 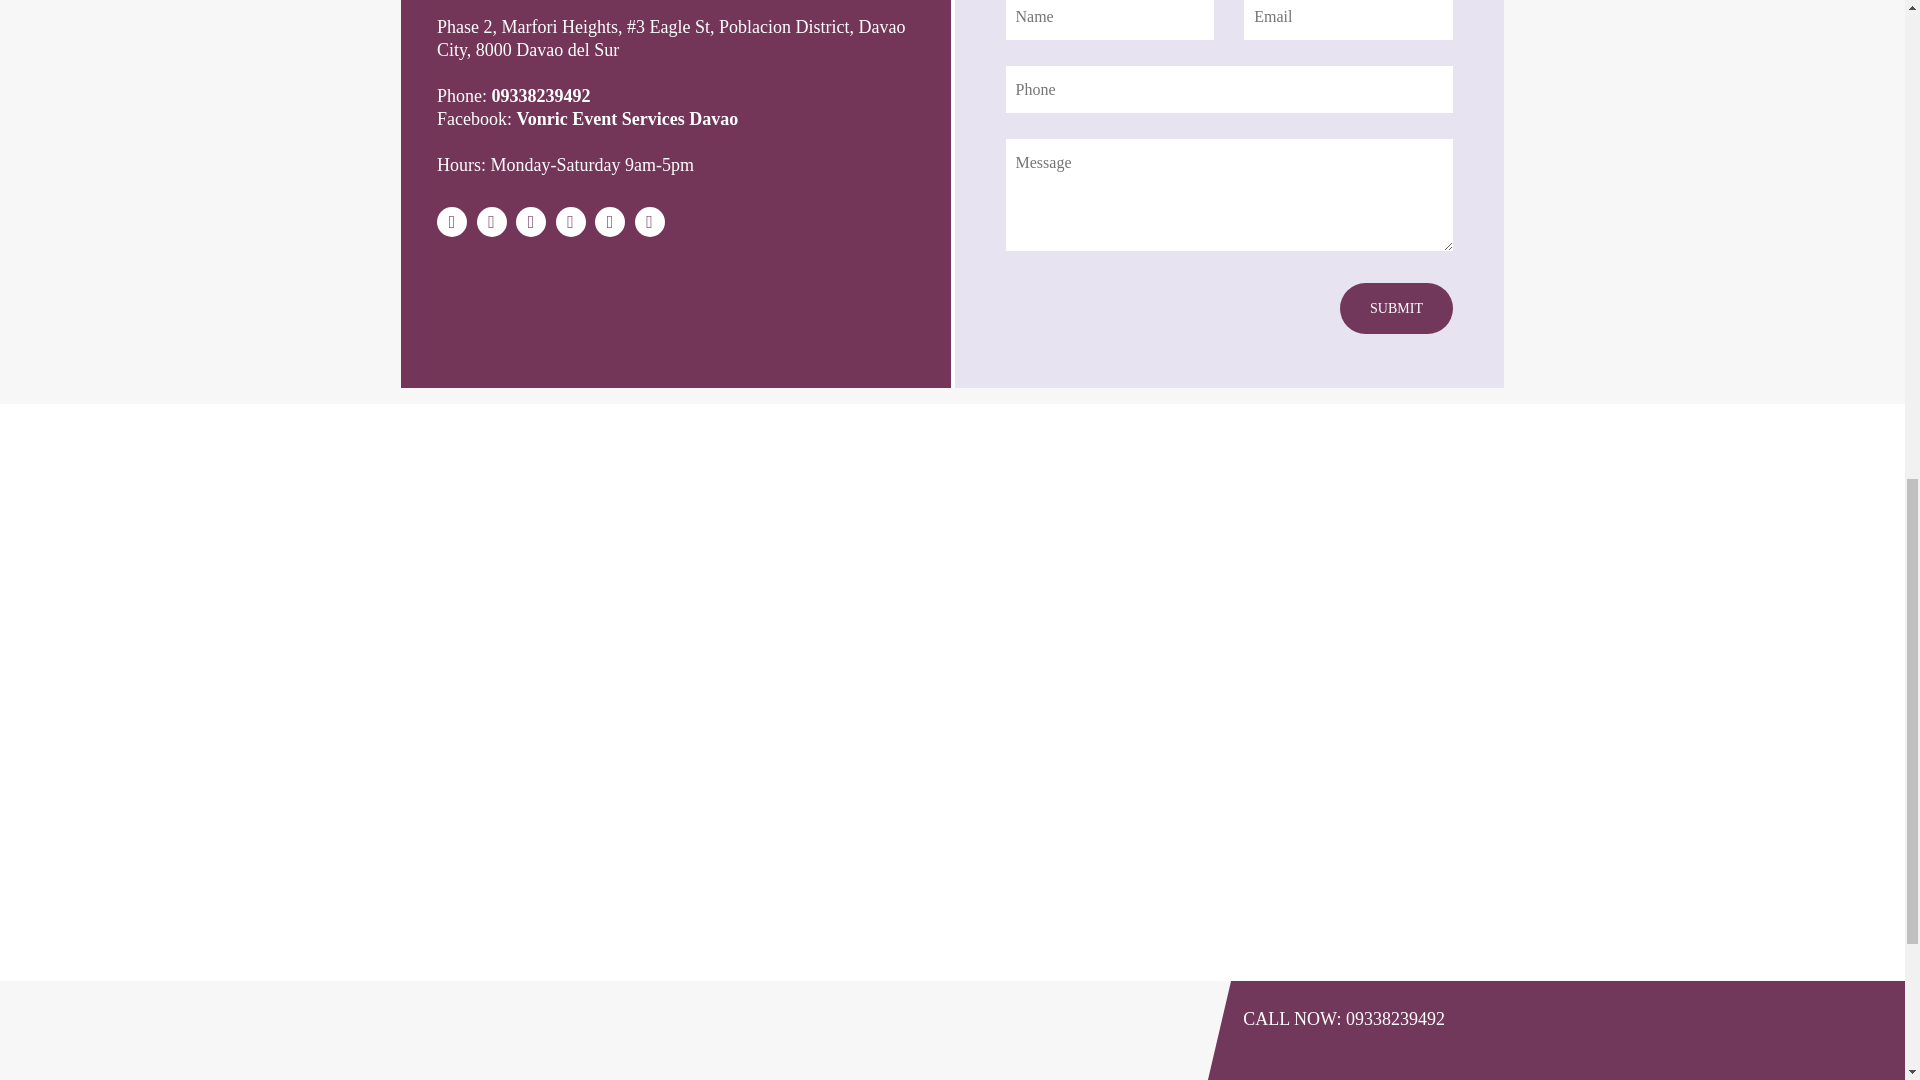 What do you see at coordinates (626, 118) in the screenshot?
I see `Vonric Event Services Davao` at bounding box center [626, 118].